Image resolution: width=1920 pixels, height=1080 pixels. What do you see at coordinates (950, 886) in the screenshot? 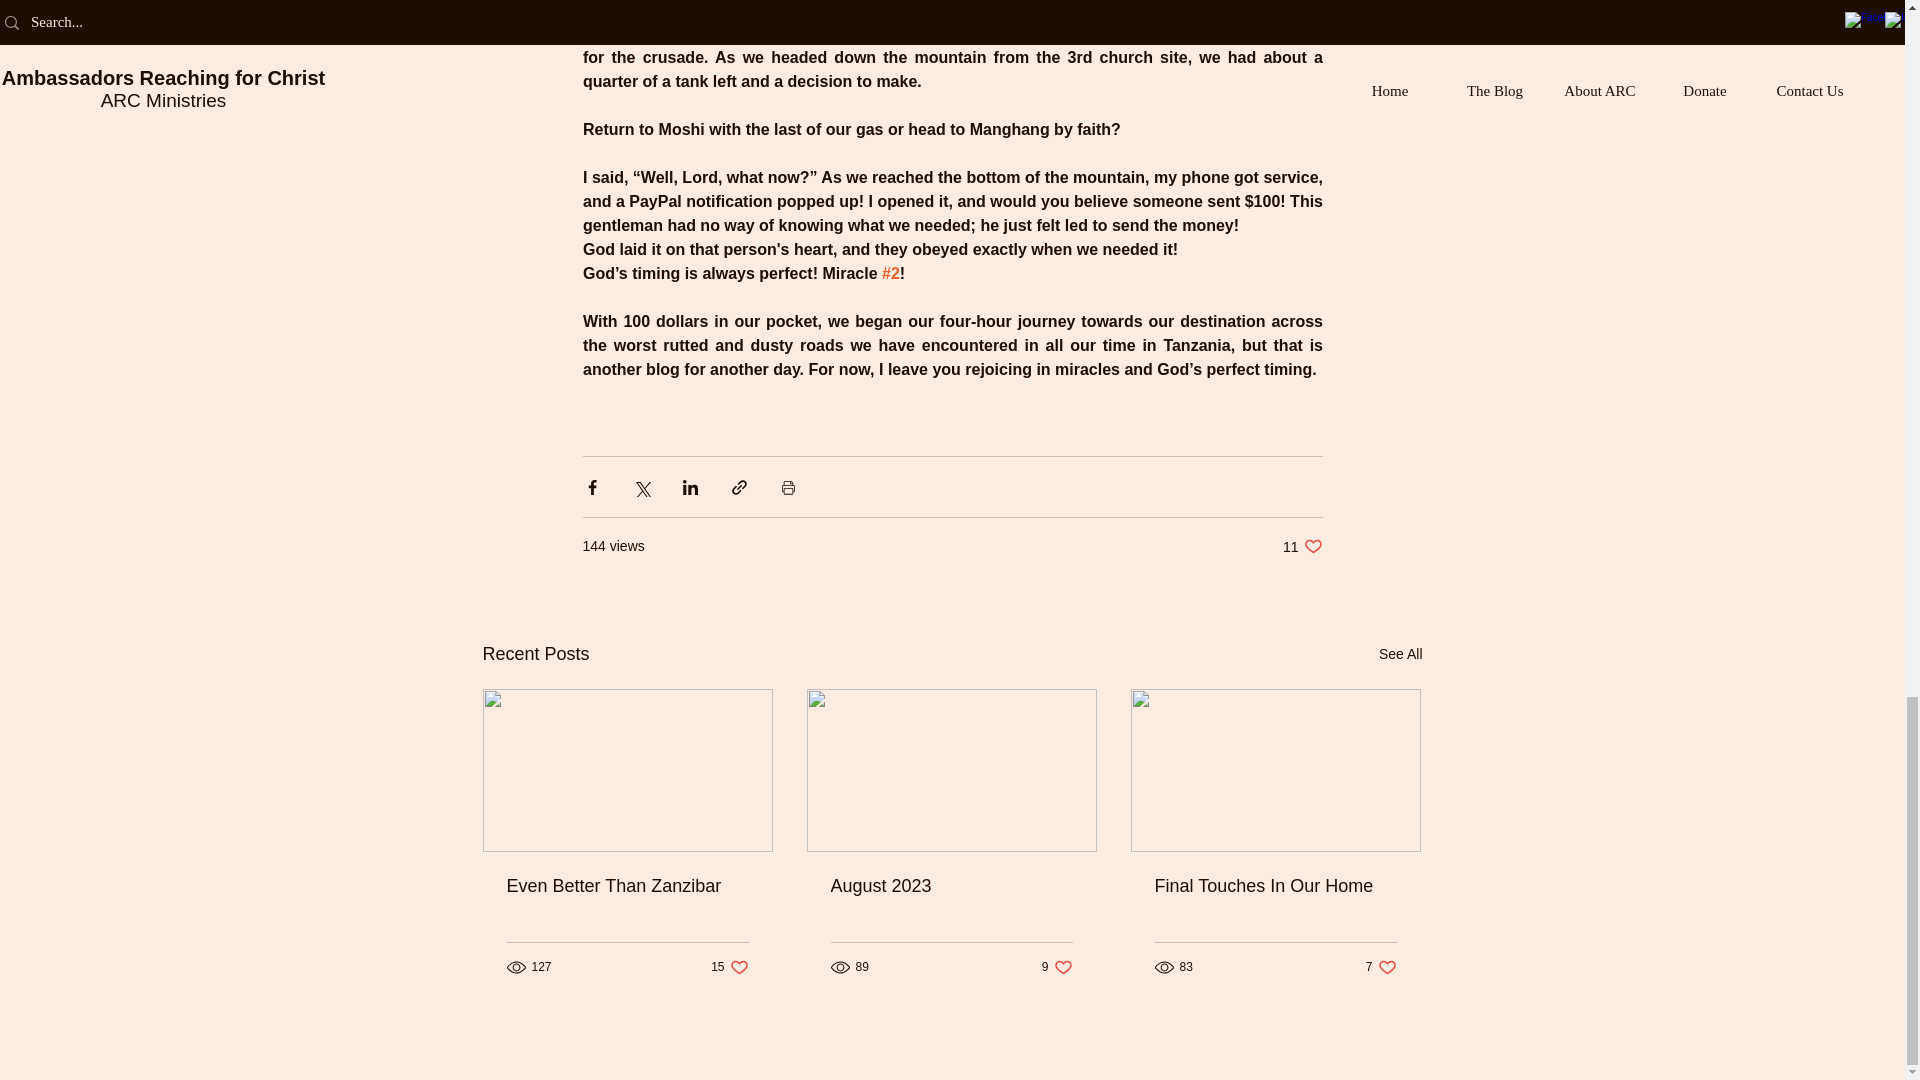
I see `Final Touches In Our Home` at bounding box center [950, 886].